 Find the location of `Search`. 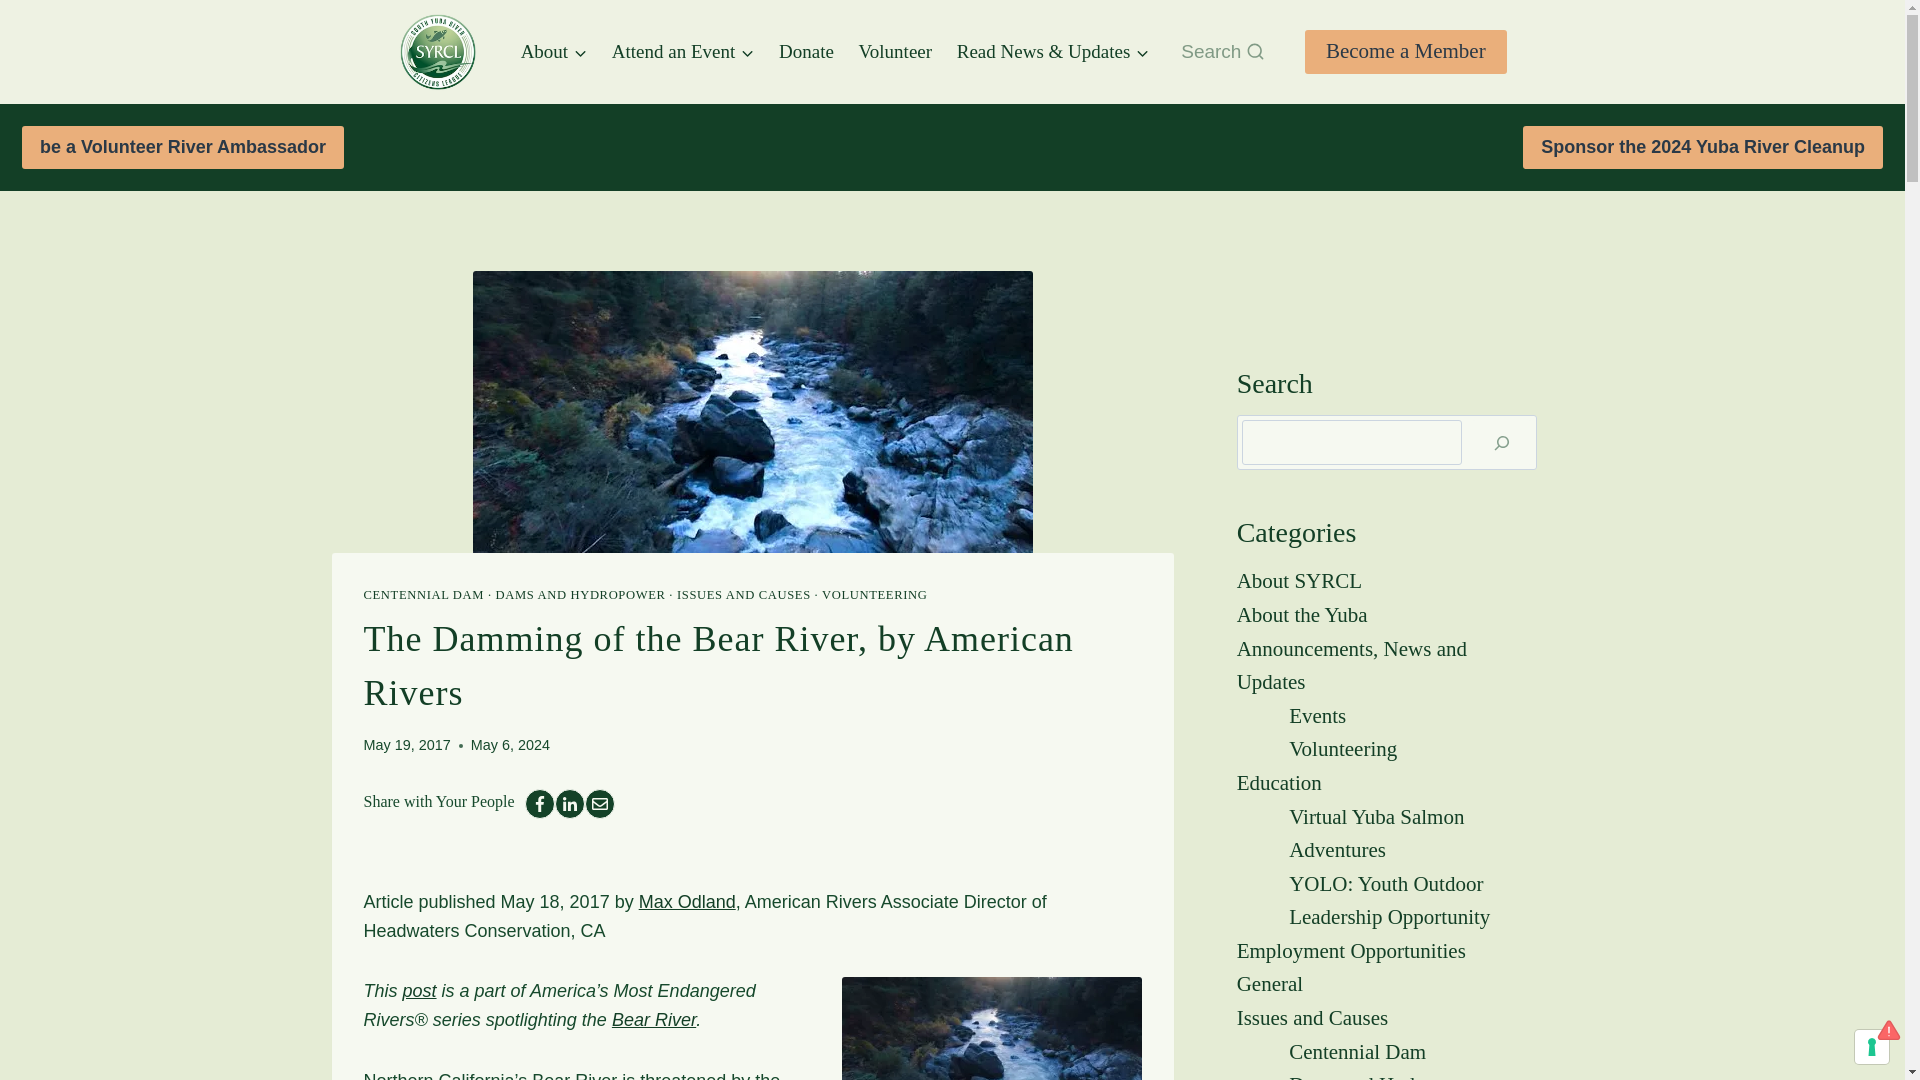

Search is located at coordinates (1222, 51).